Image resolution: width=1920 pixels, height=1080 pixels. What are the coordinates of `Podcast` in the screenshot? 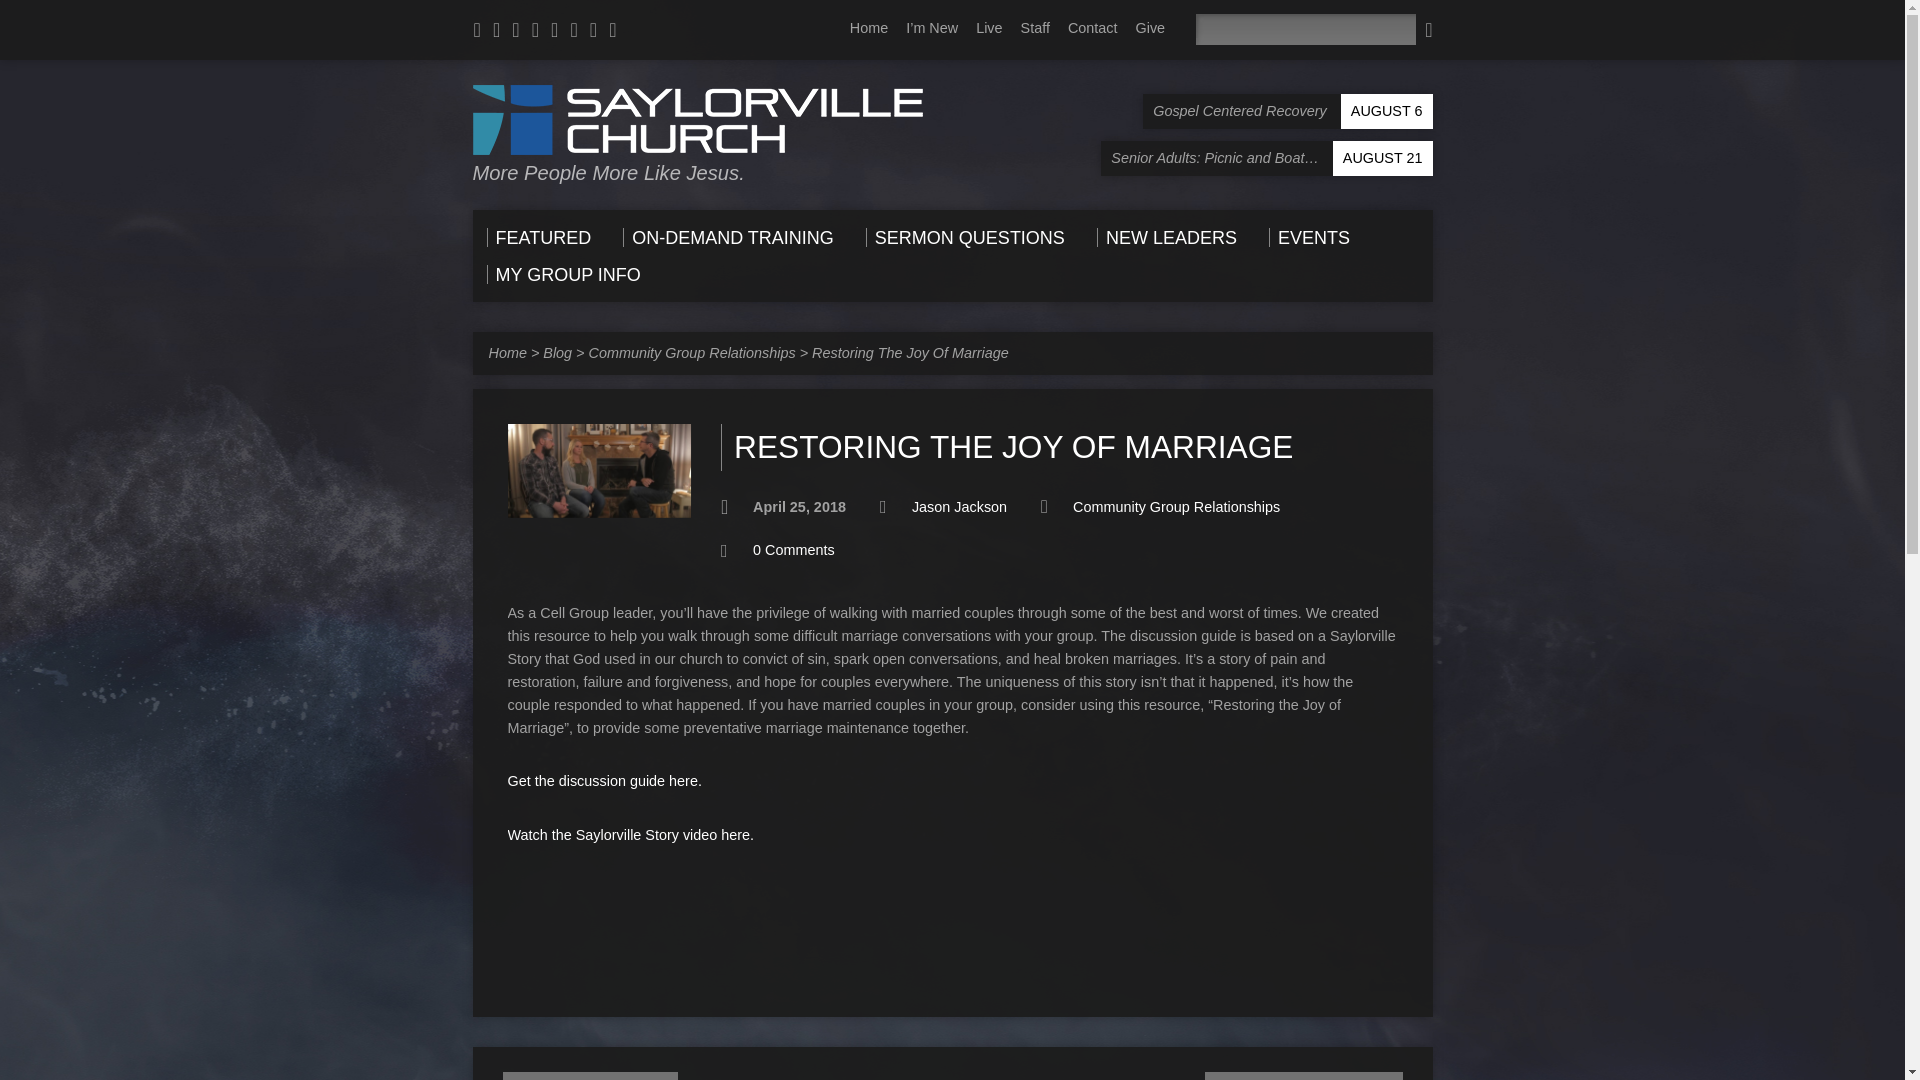 It's located at (478, 30).